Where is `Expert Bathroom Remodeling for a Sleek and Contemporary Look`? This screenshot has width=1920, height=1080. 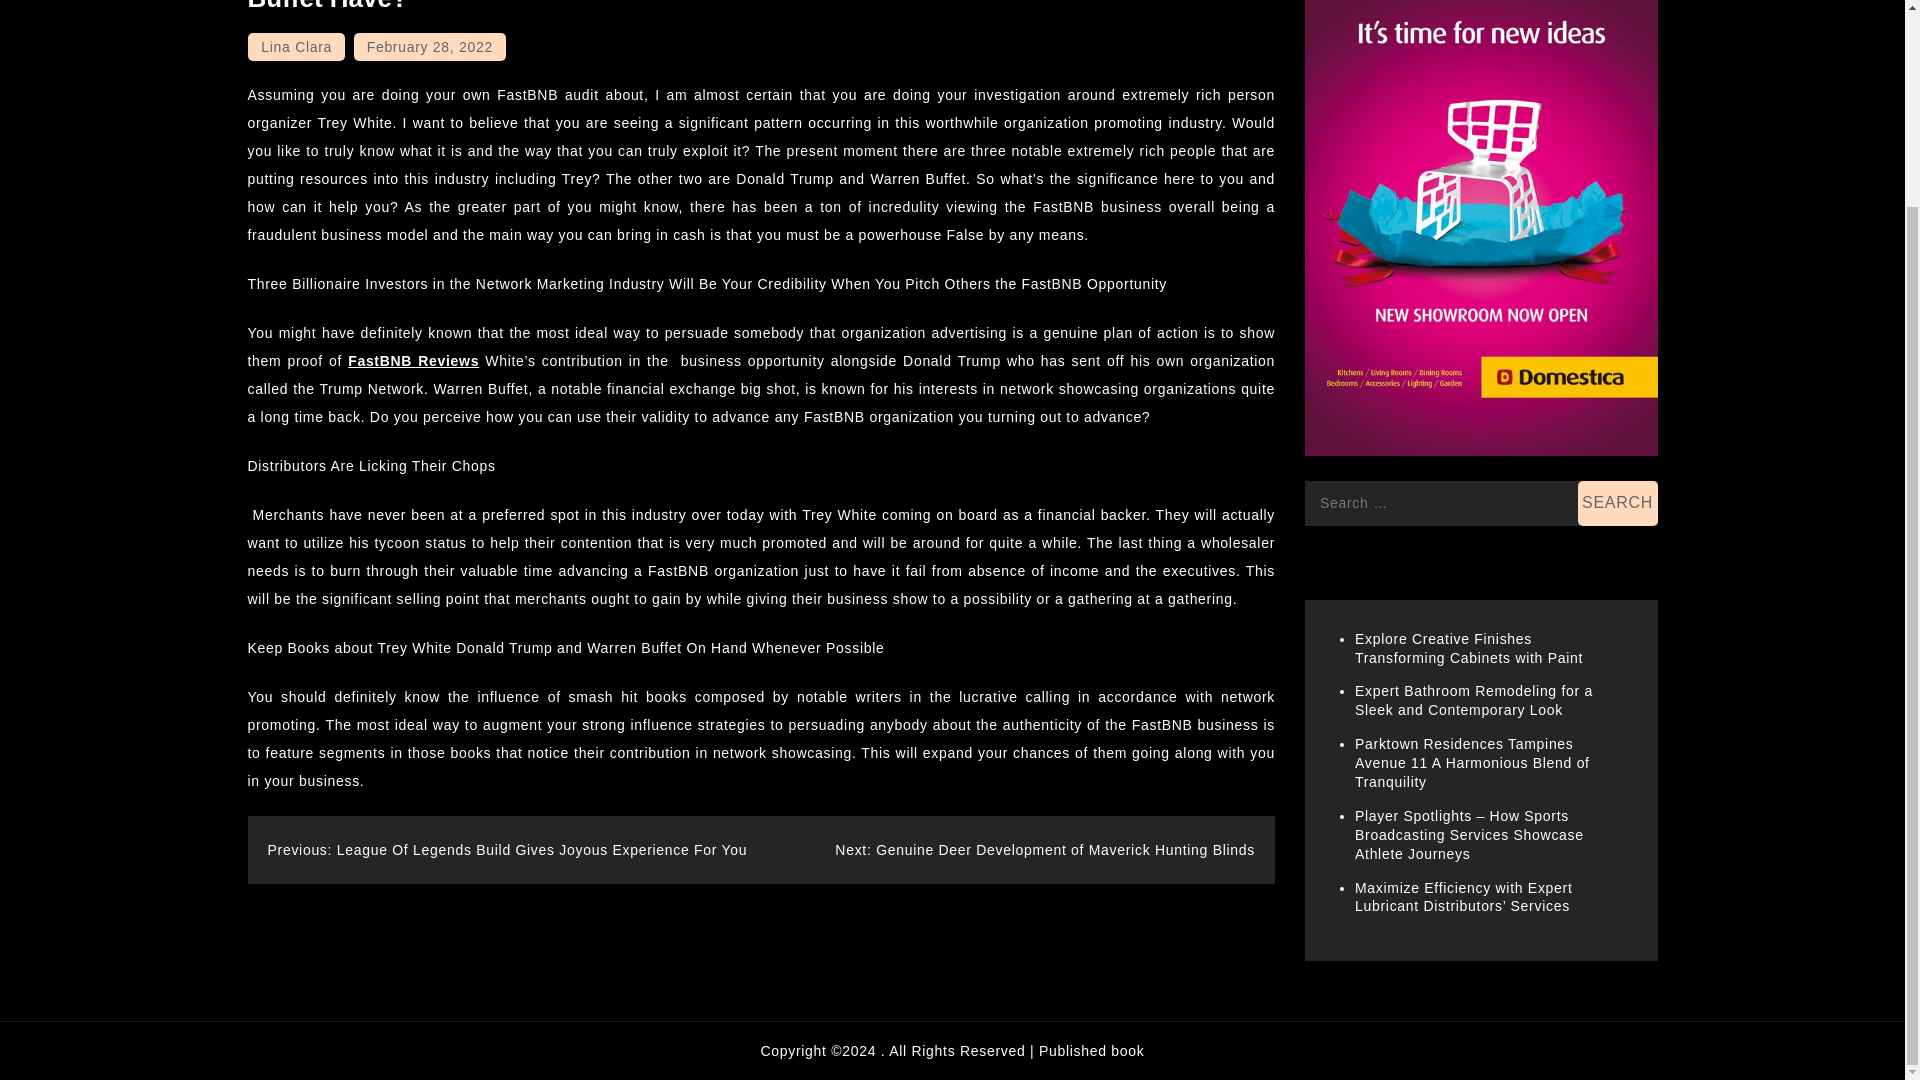 Expert Bathroom Remodeling for a Sleek and Contemporary Look is located at coordinates (1474, 700).